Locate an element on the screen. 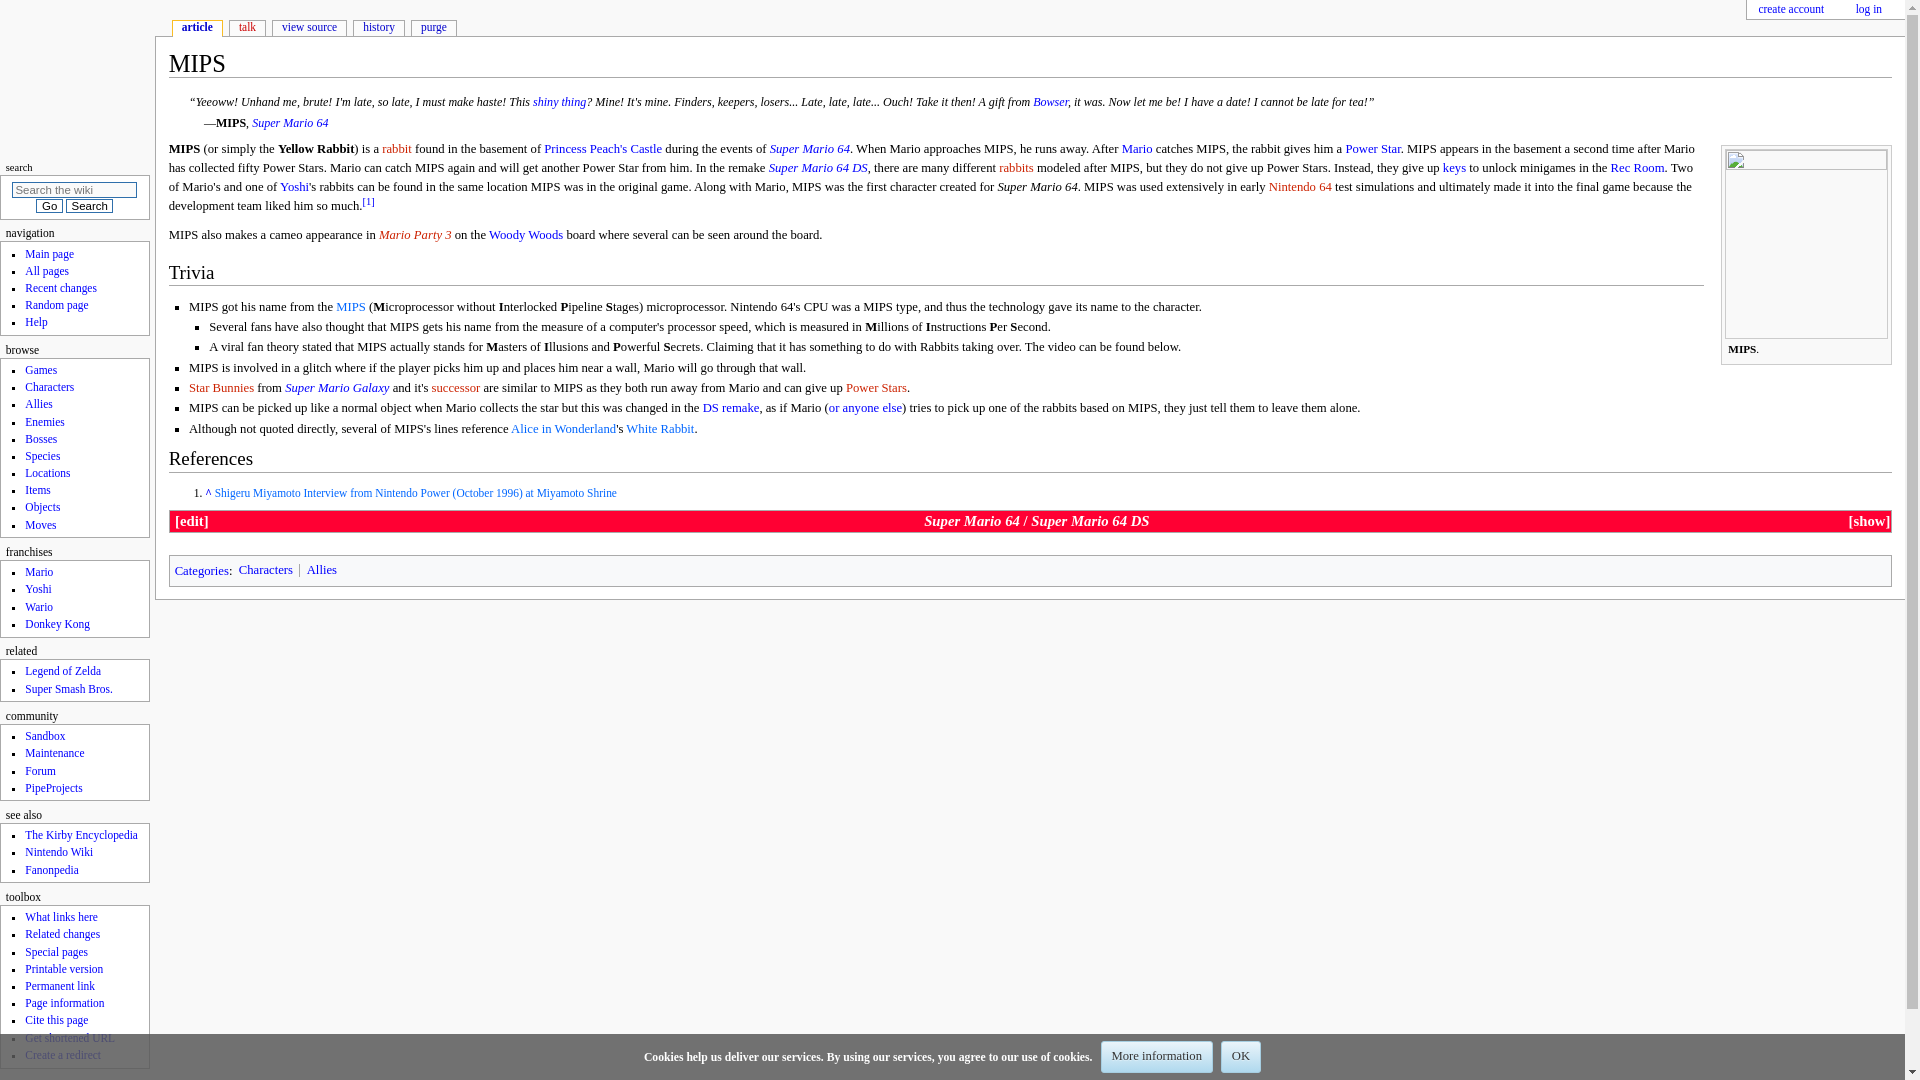 This screenshot has height=1080, width=1920. Super Mario 64 is located at coordinates (290, 122).